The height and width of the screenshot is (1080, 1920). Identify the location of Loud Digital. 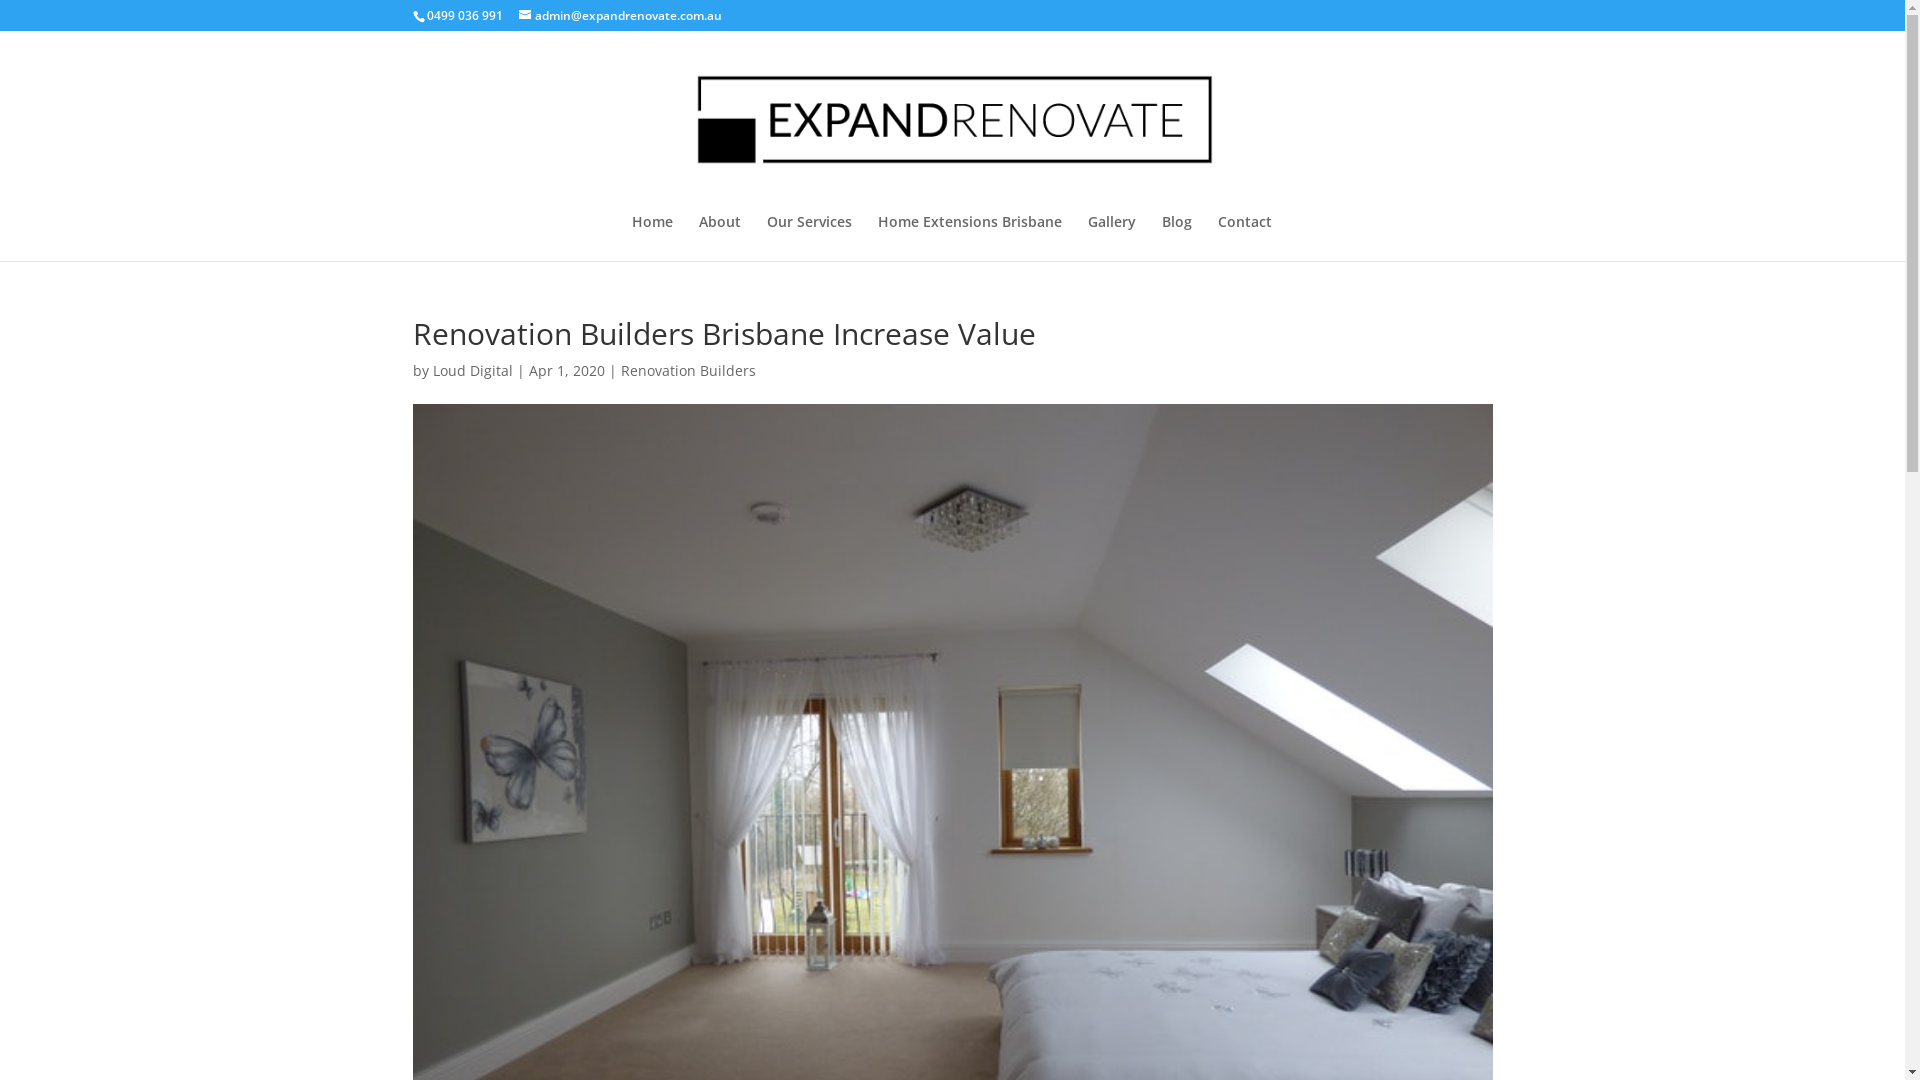
(472, 370).